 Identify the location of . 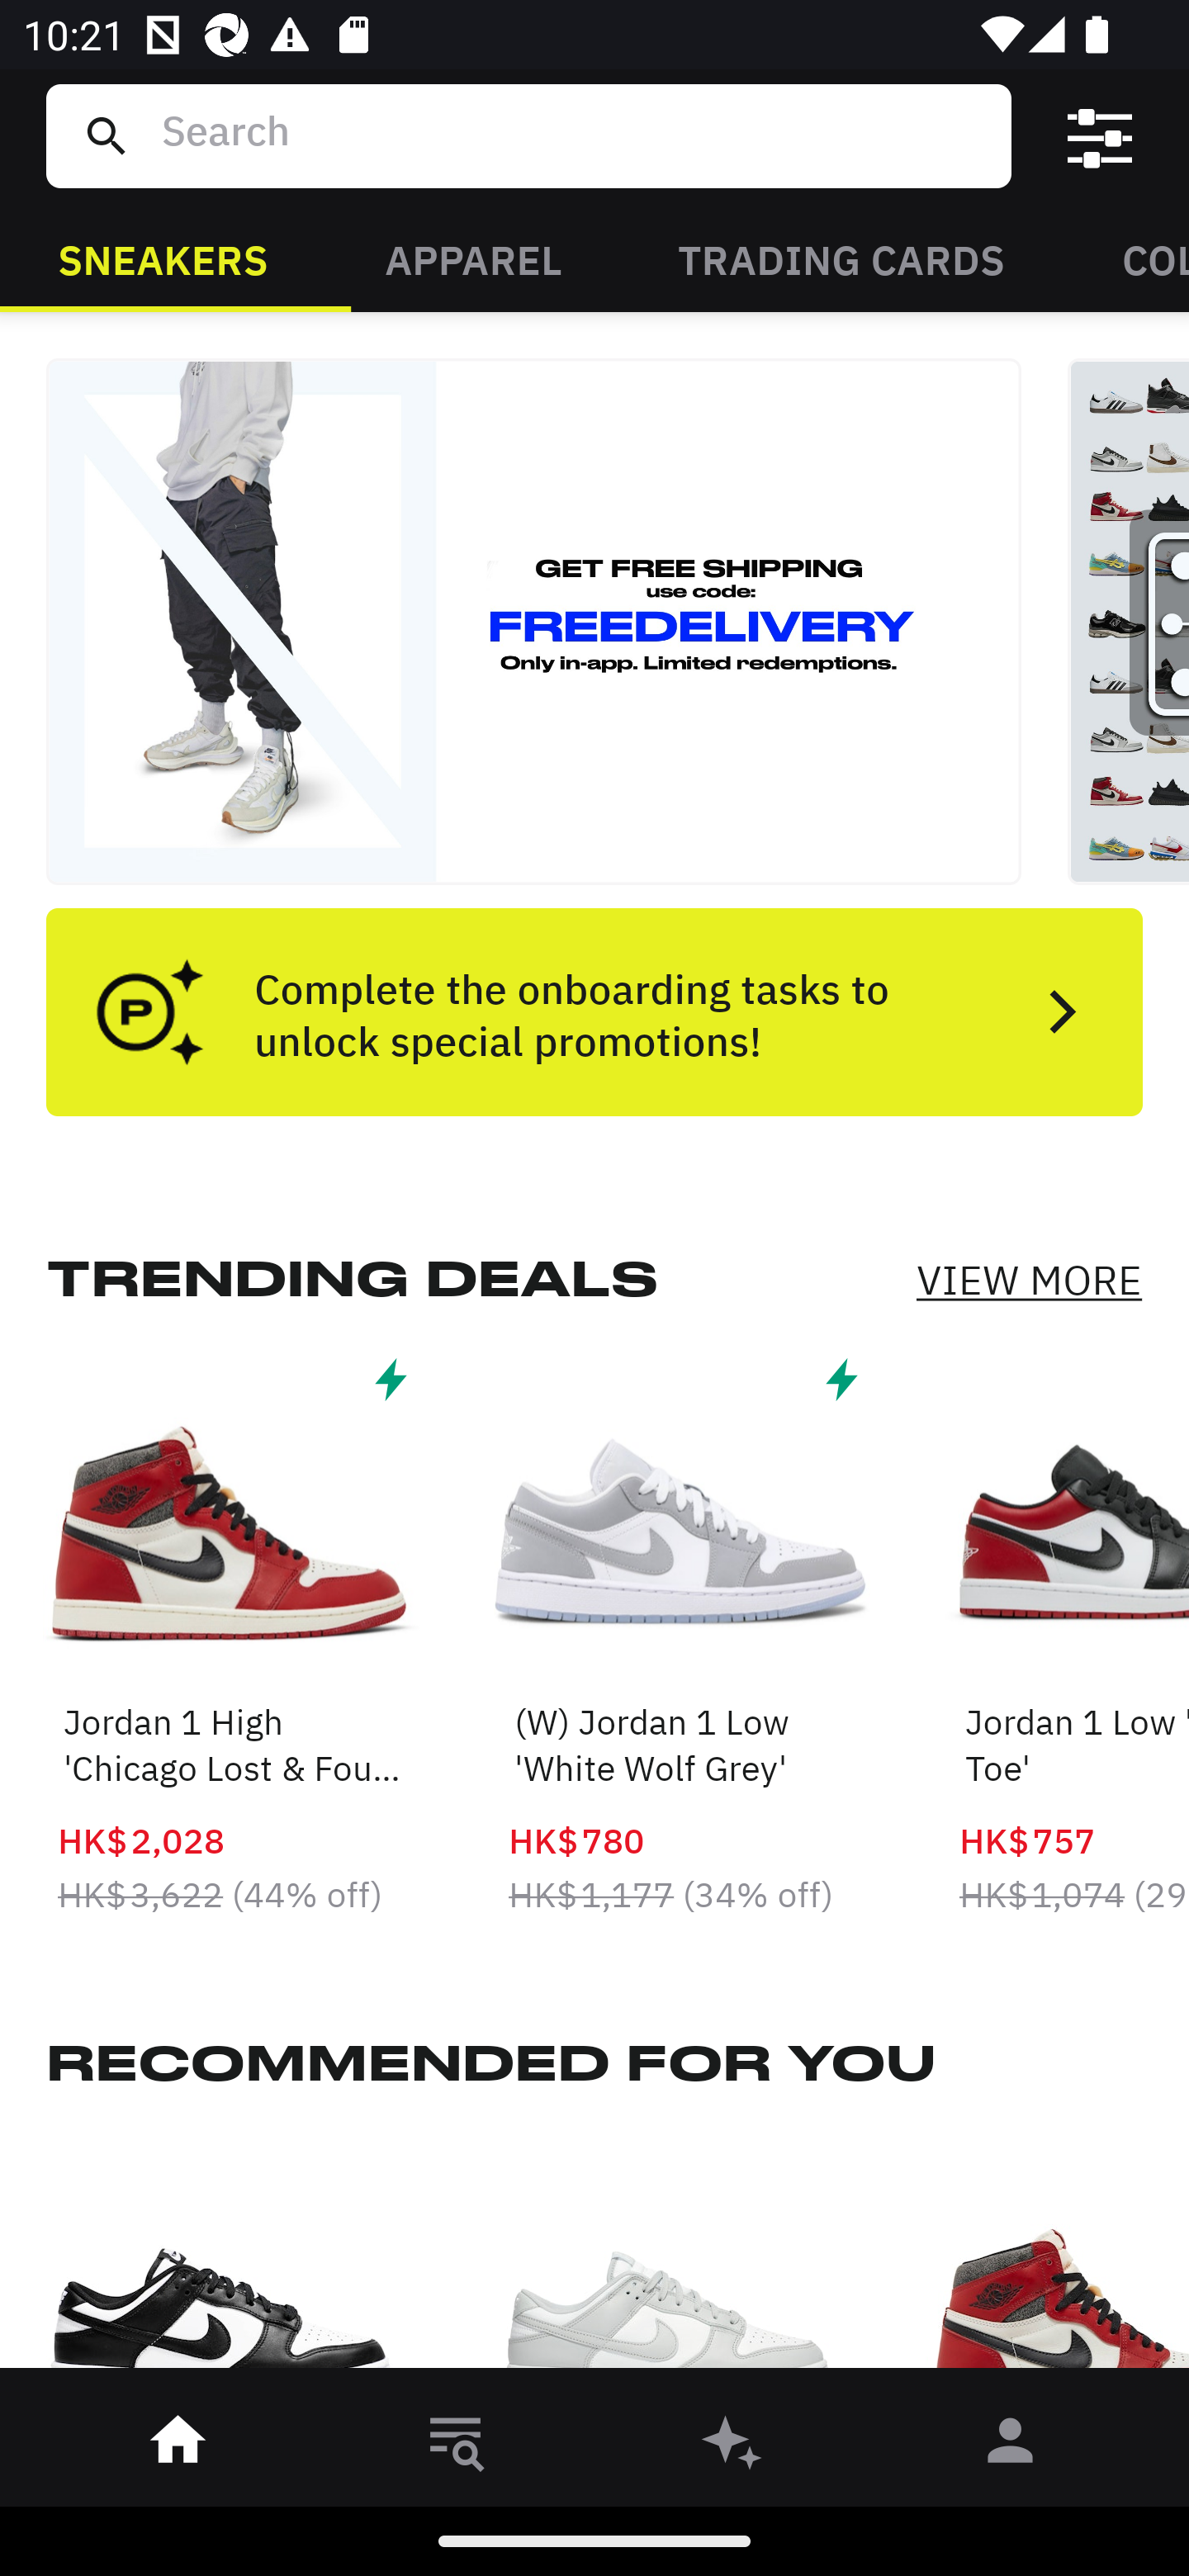
(1100, 136).